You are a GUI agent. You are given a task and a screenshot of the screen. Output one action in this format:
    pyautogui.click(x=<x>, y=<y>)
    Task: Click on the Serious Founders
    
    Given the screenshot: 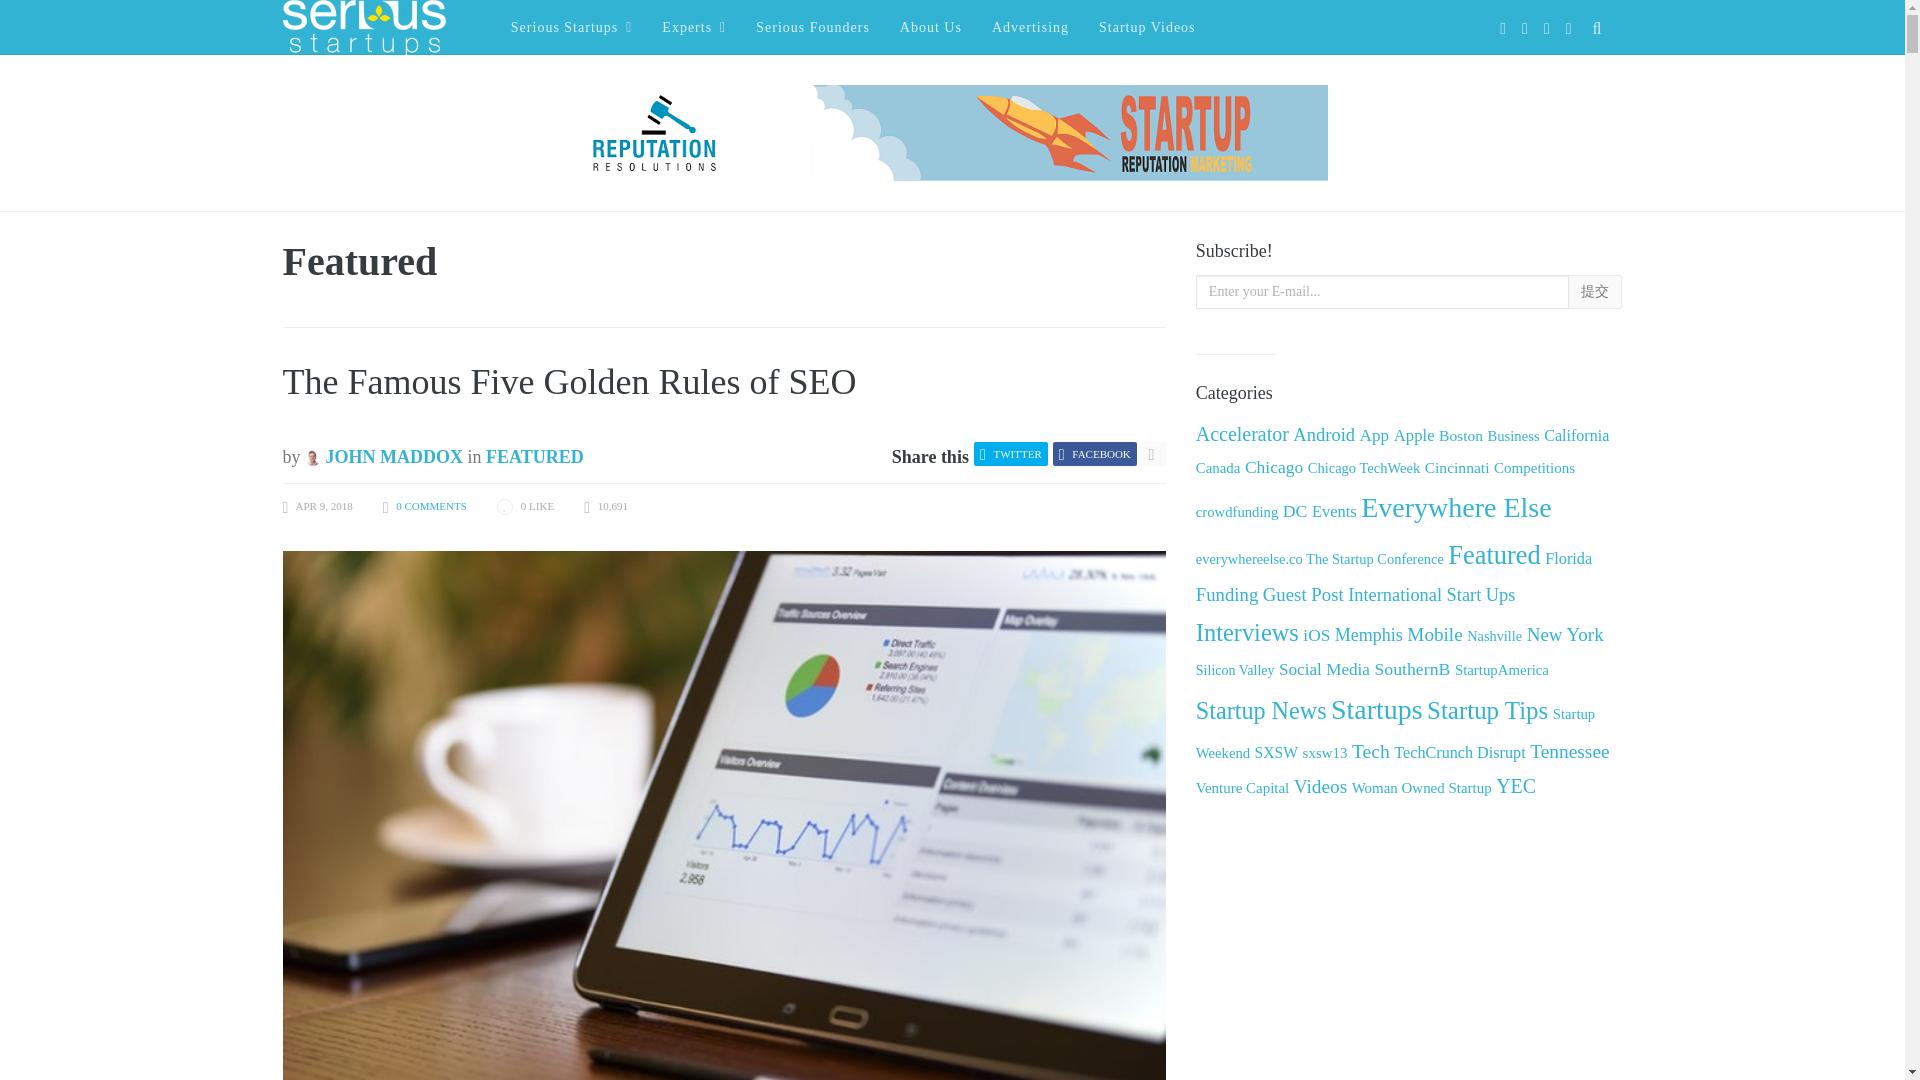 What is the action you would take?
    pyautogui.click(x=812, y=28)
    